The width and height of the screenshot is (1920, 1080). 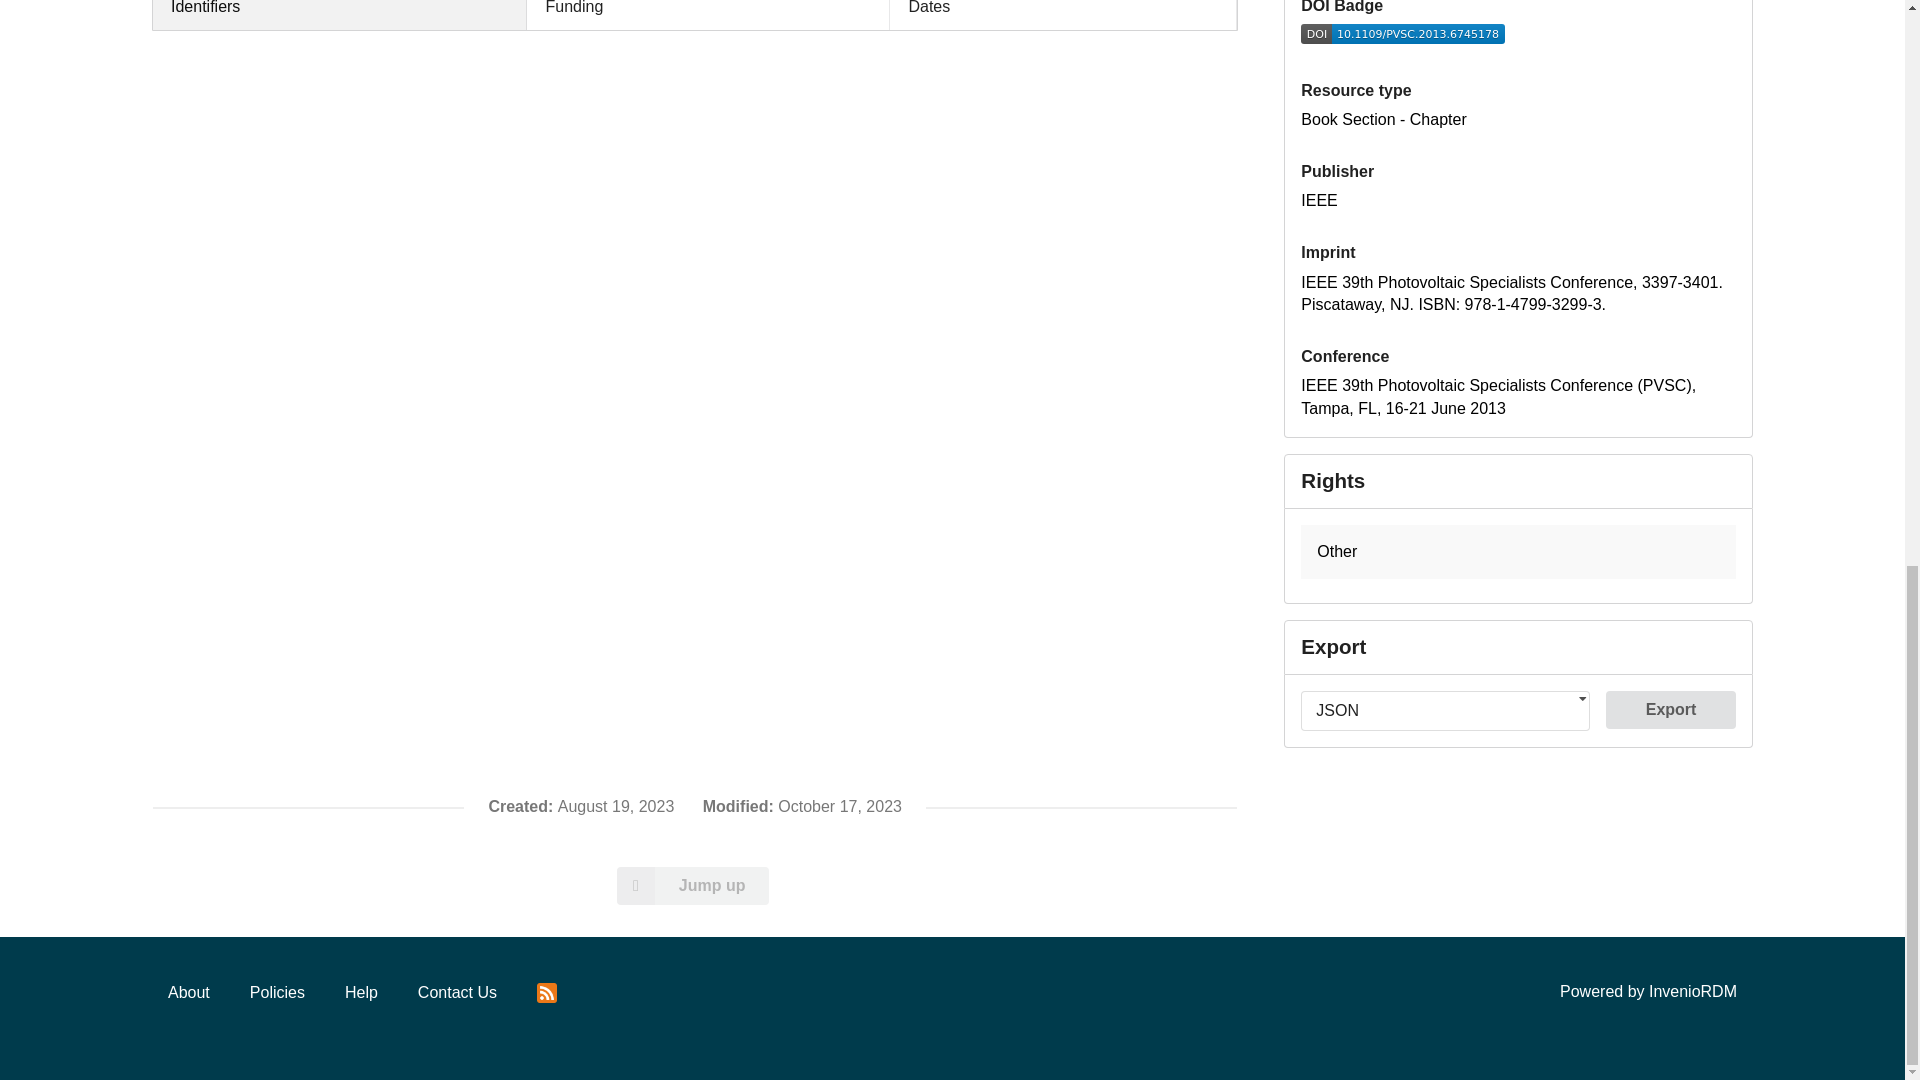 What do you see at coordinates (458, 993) in the screenshot?
I see `Contact Us` at bounding box center [458, 993].